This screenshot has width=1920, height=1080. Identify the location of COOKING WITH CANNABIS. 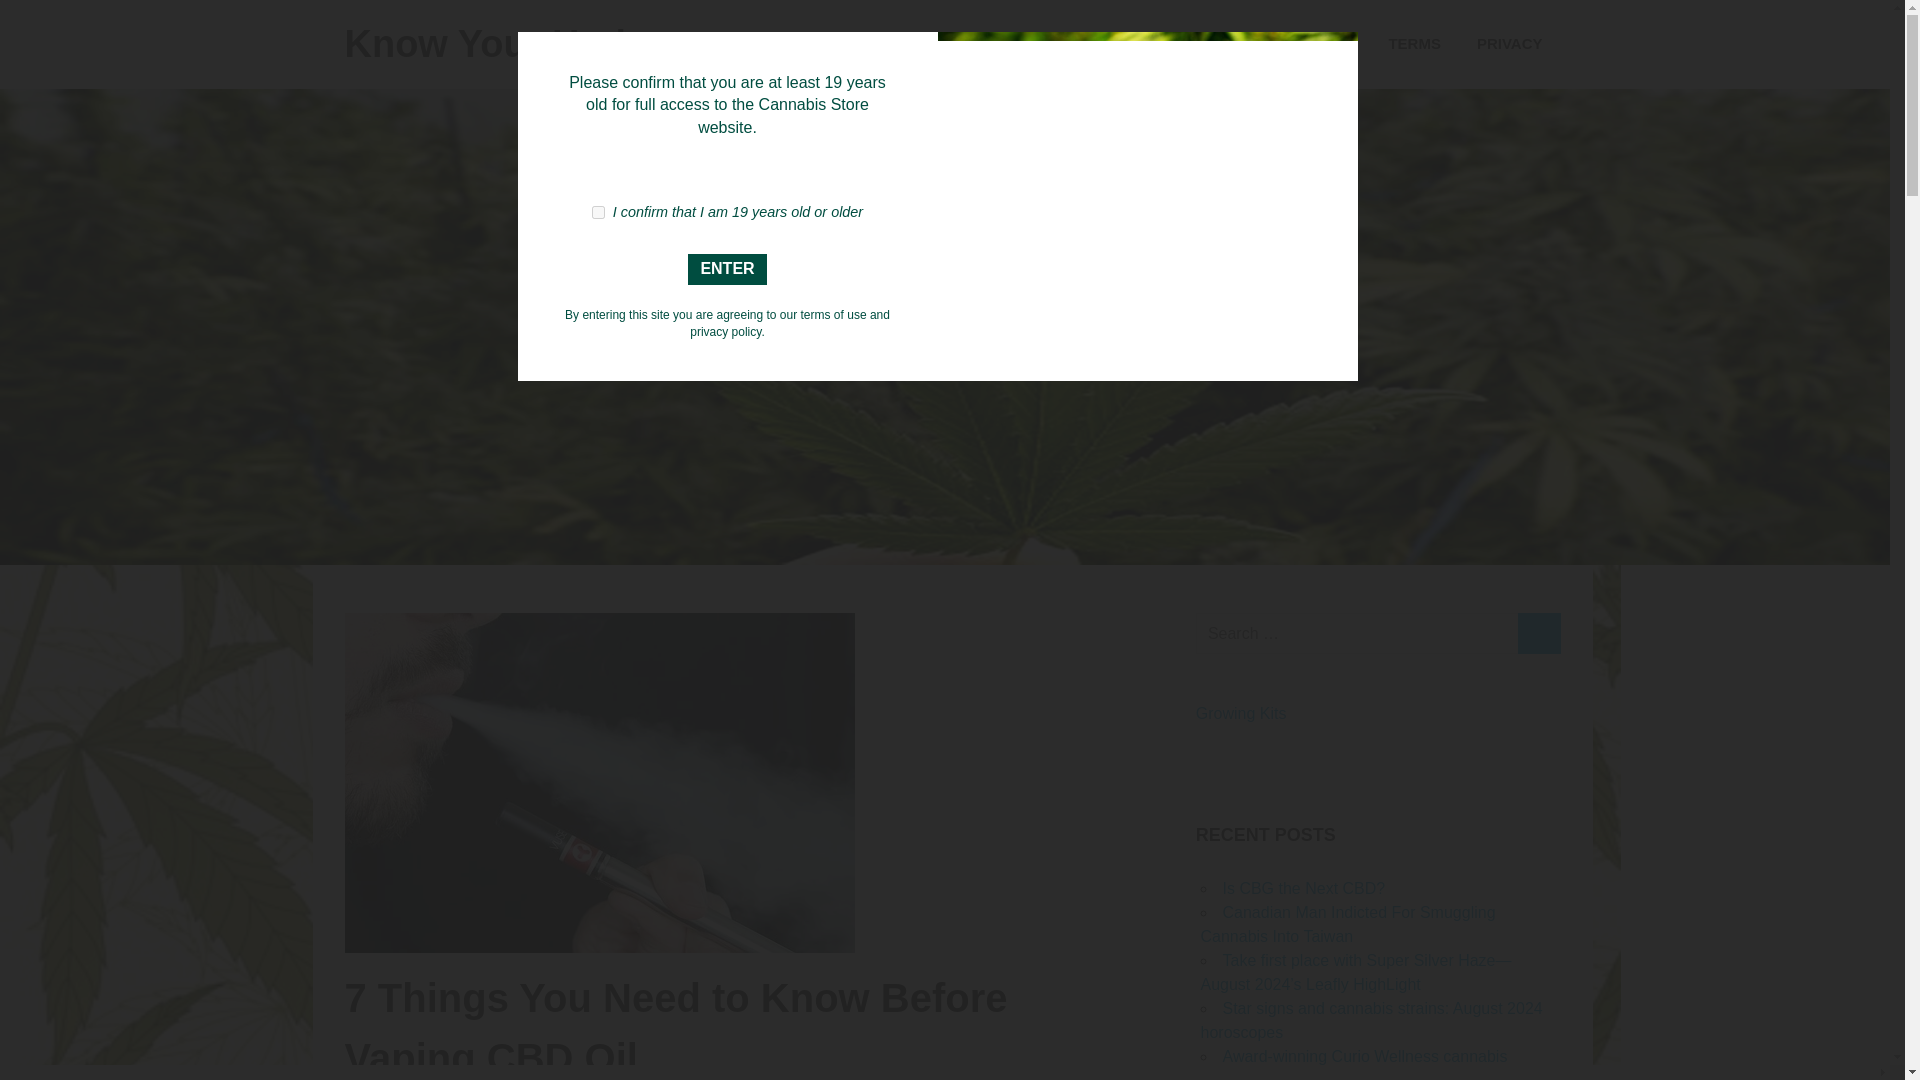
(1253, 44).